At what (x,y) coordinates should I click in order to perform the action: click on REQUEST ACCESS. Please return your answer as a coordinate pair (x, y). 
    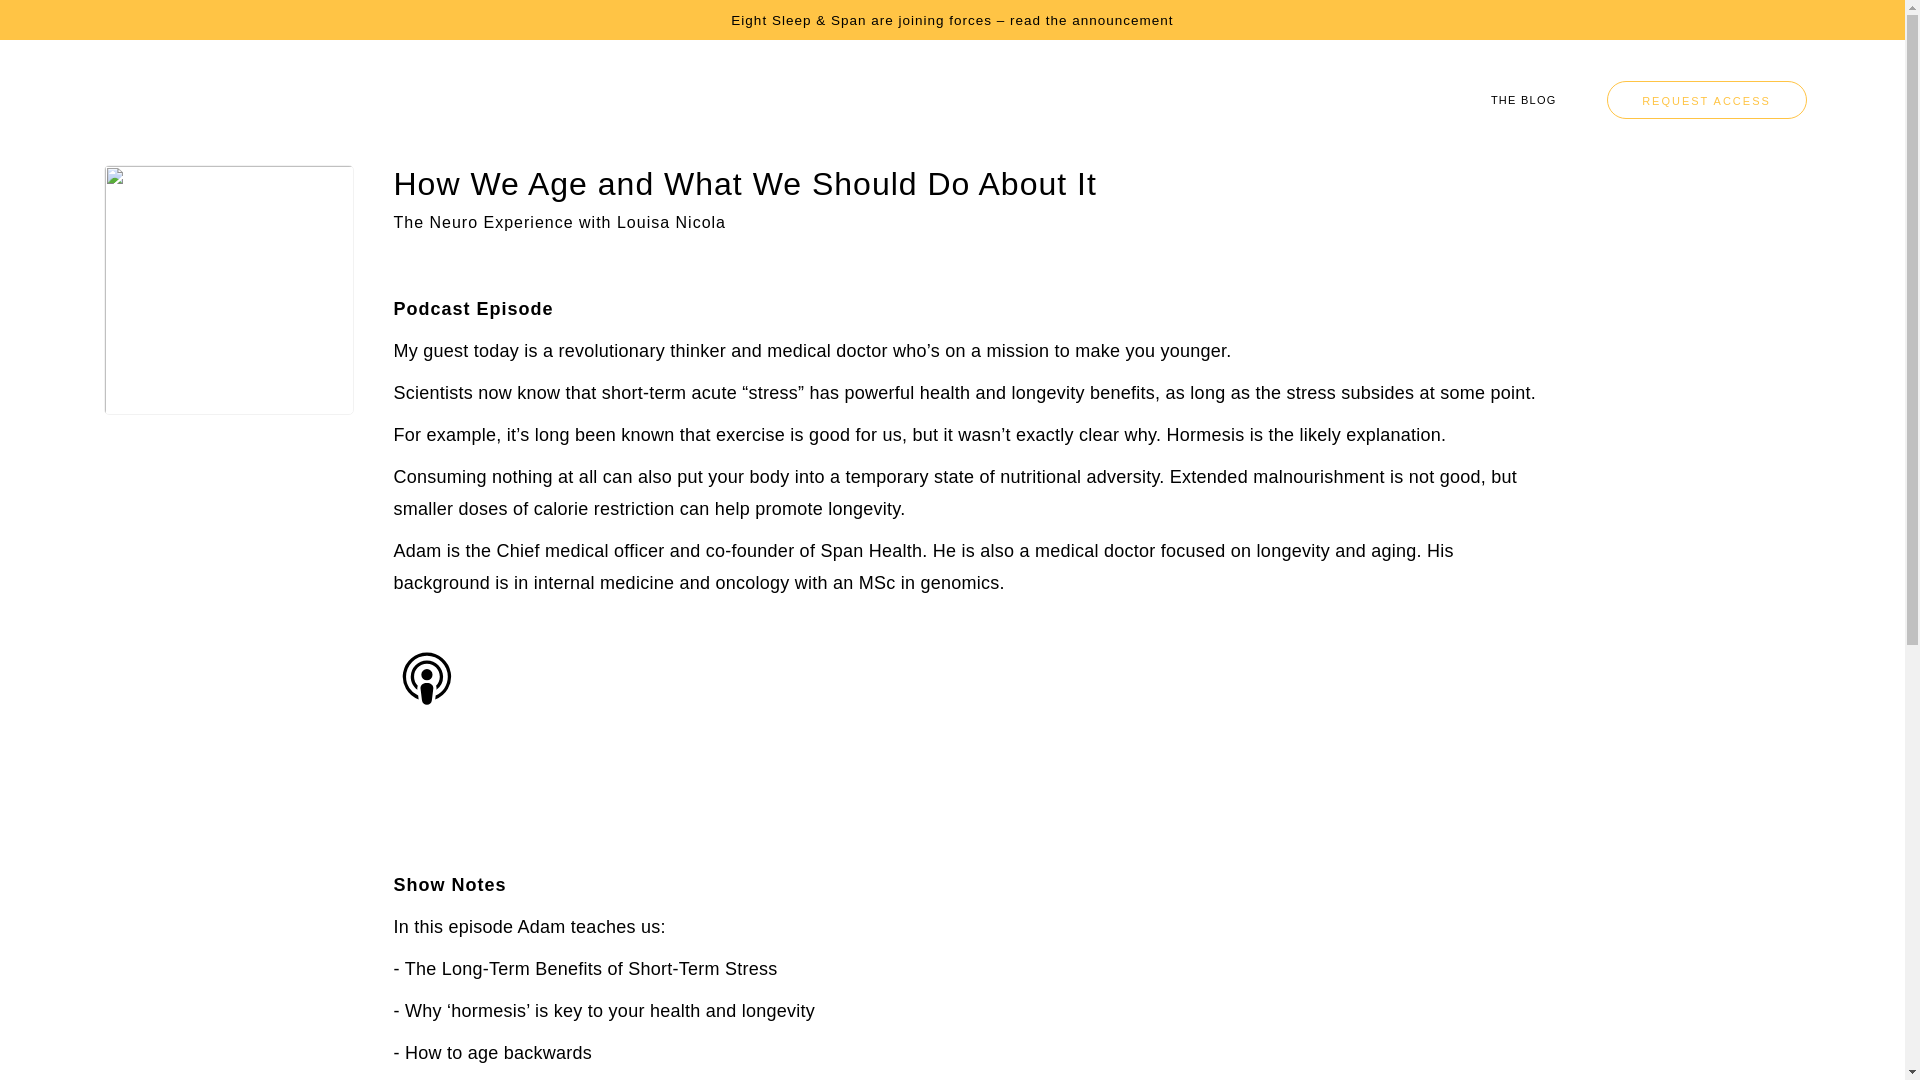
    Looking at the image, I should click on (1706, 100).